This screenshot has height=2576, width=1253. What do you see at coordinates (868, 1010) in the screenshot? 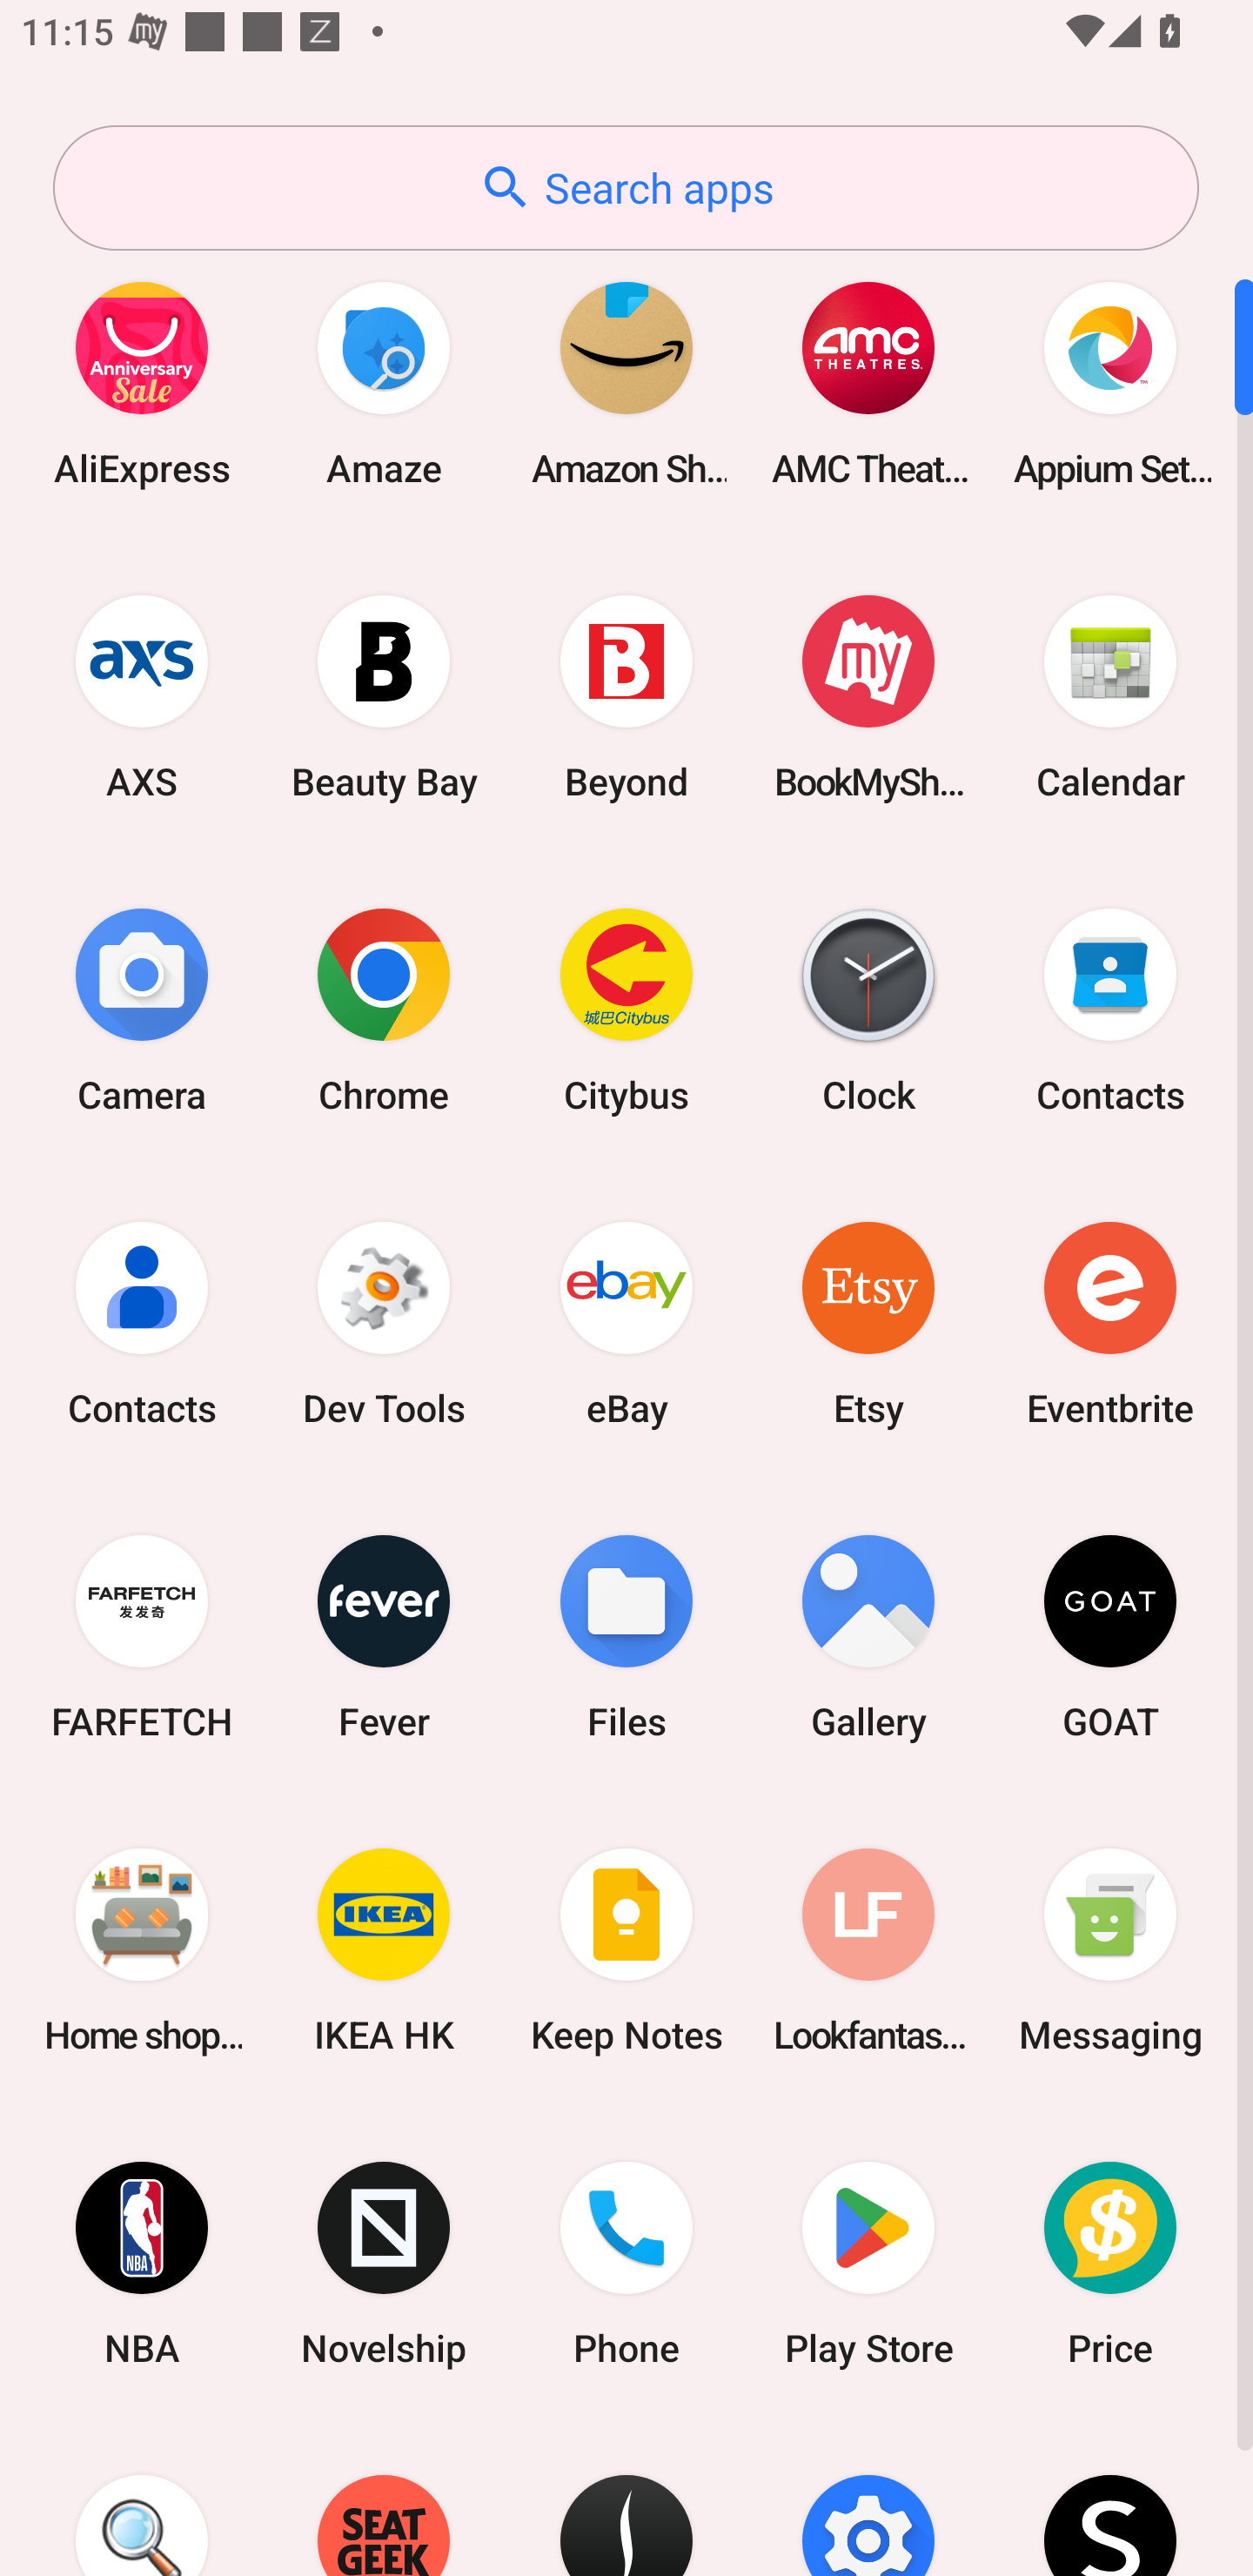
I see `Clock` at bounding box center [868, 1010].